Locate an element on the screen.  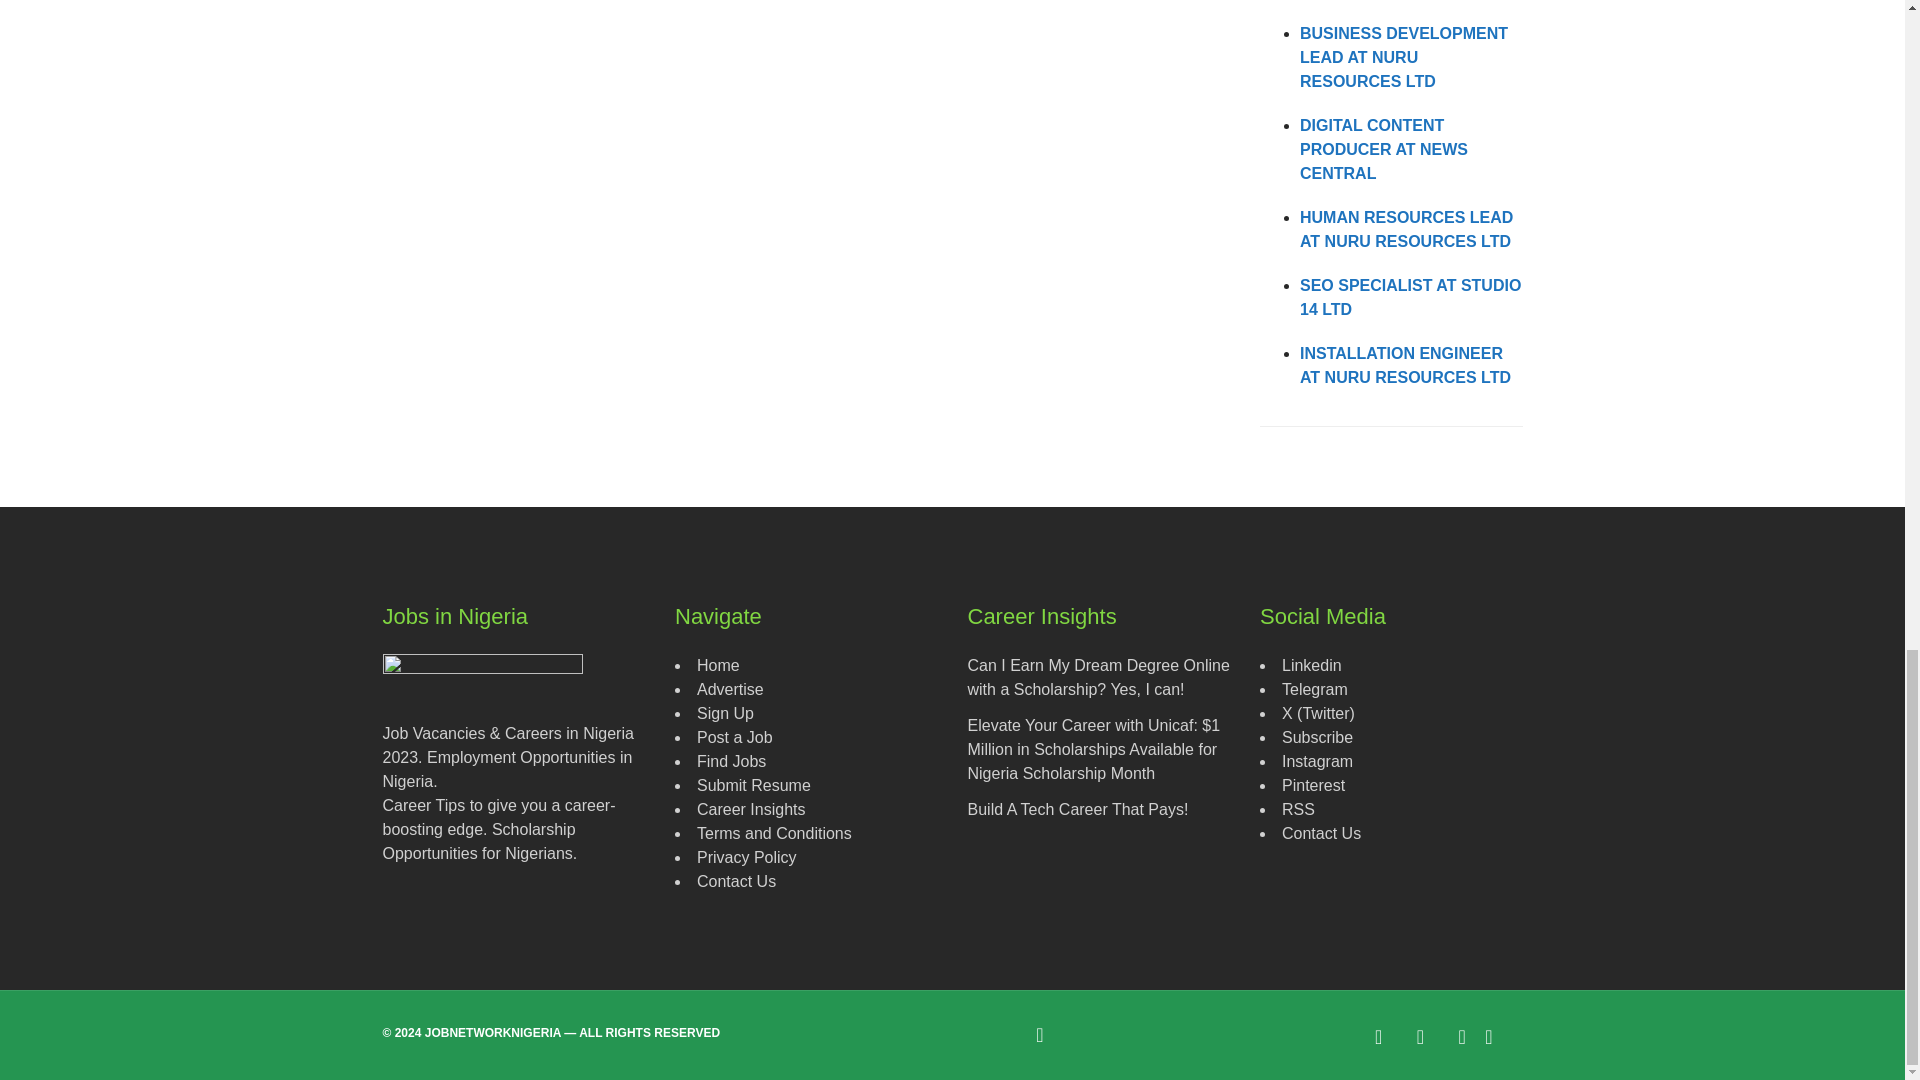
BUSINESS DEVELOPMENT LEAD AT NURU RESOURCES LTD is located at coordinates (1403, 56).